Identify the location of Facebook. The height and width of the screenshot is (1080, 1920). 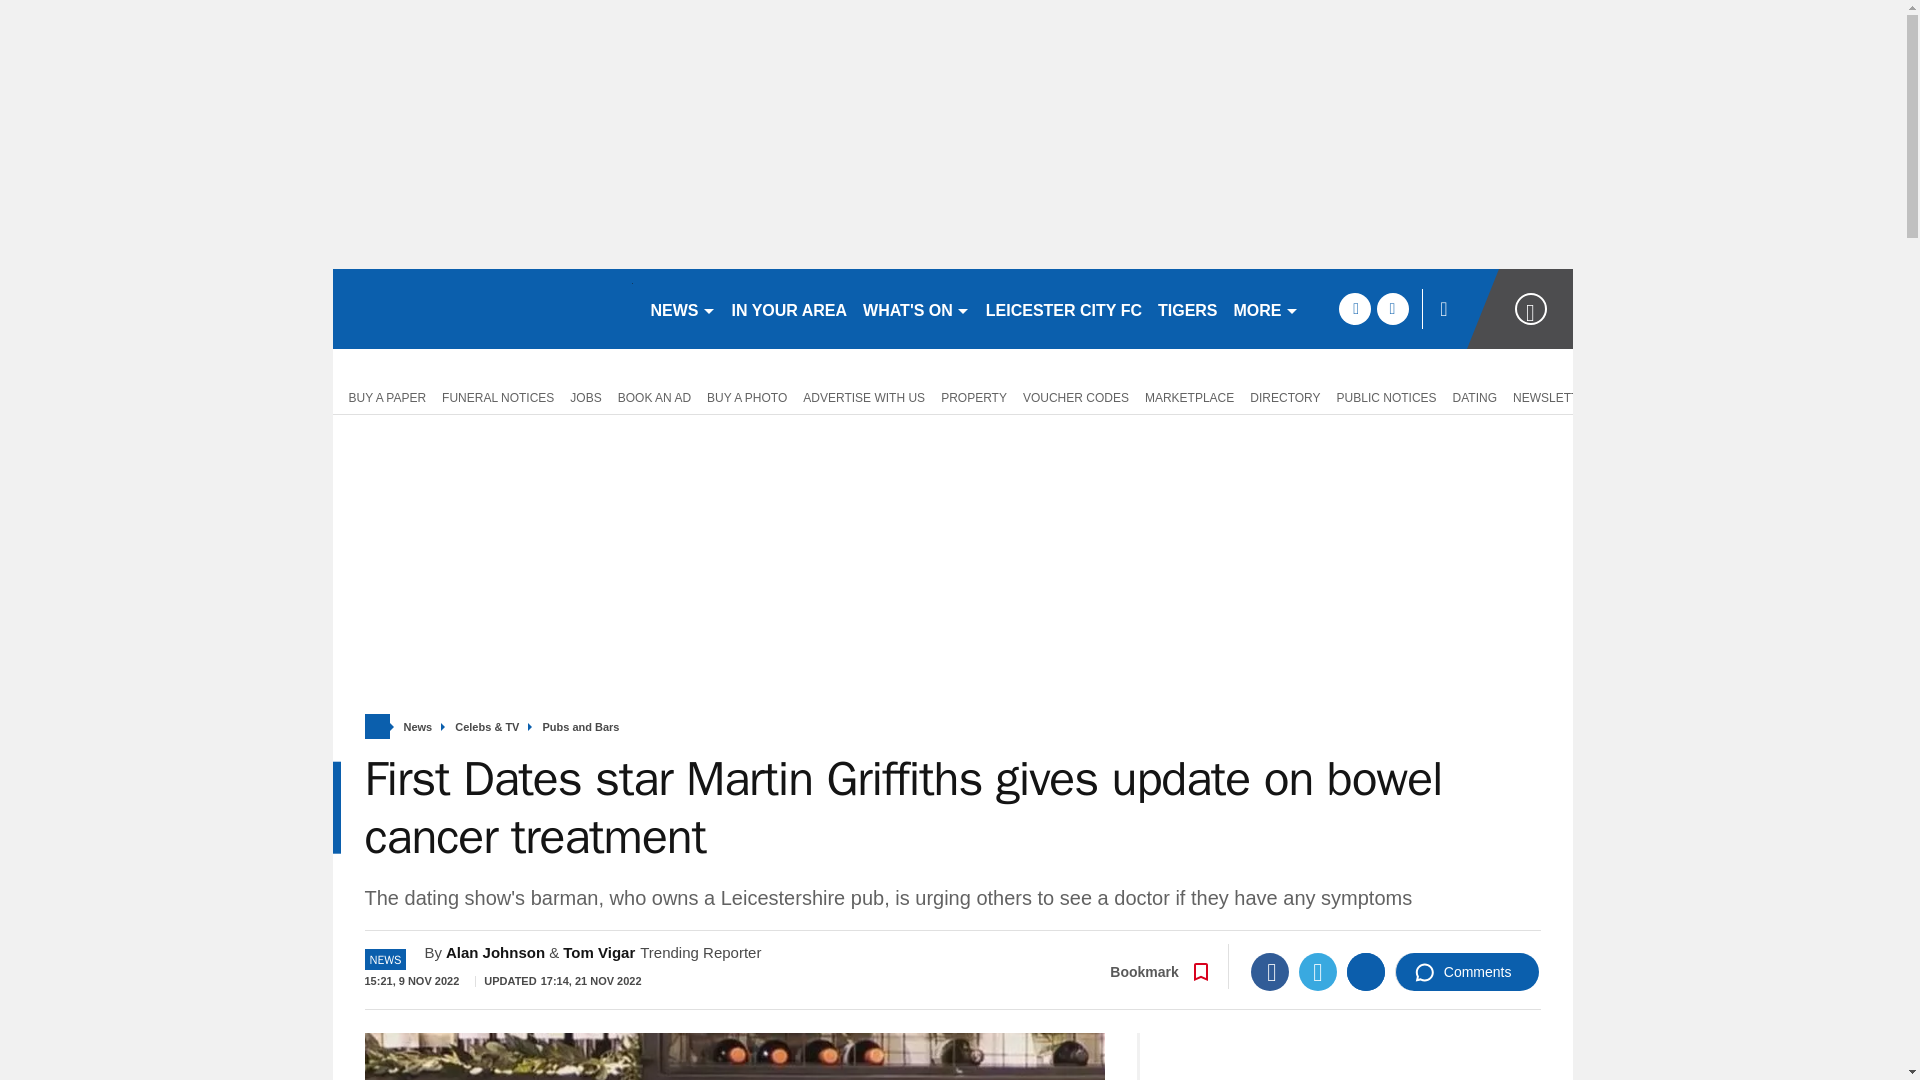
(1270, 972).